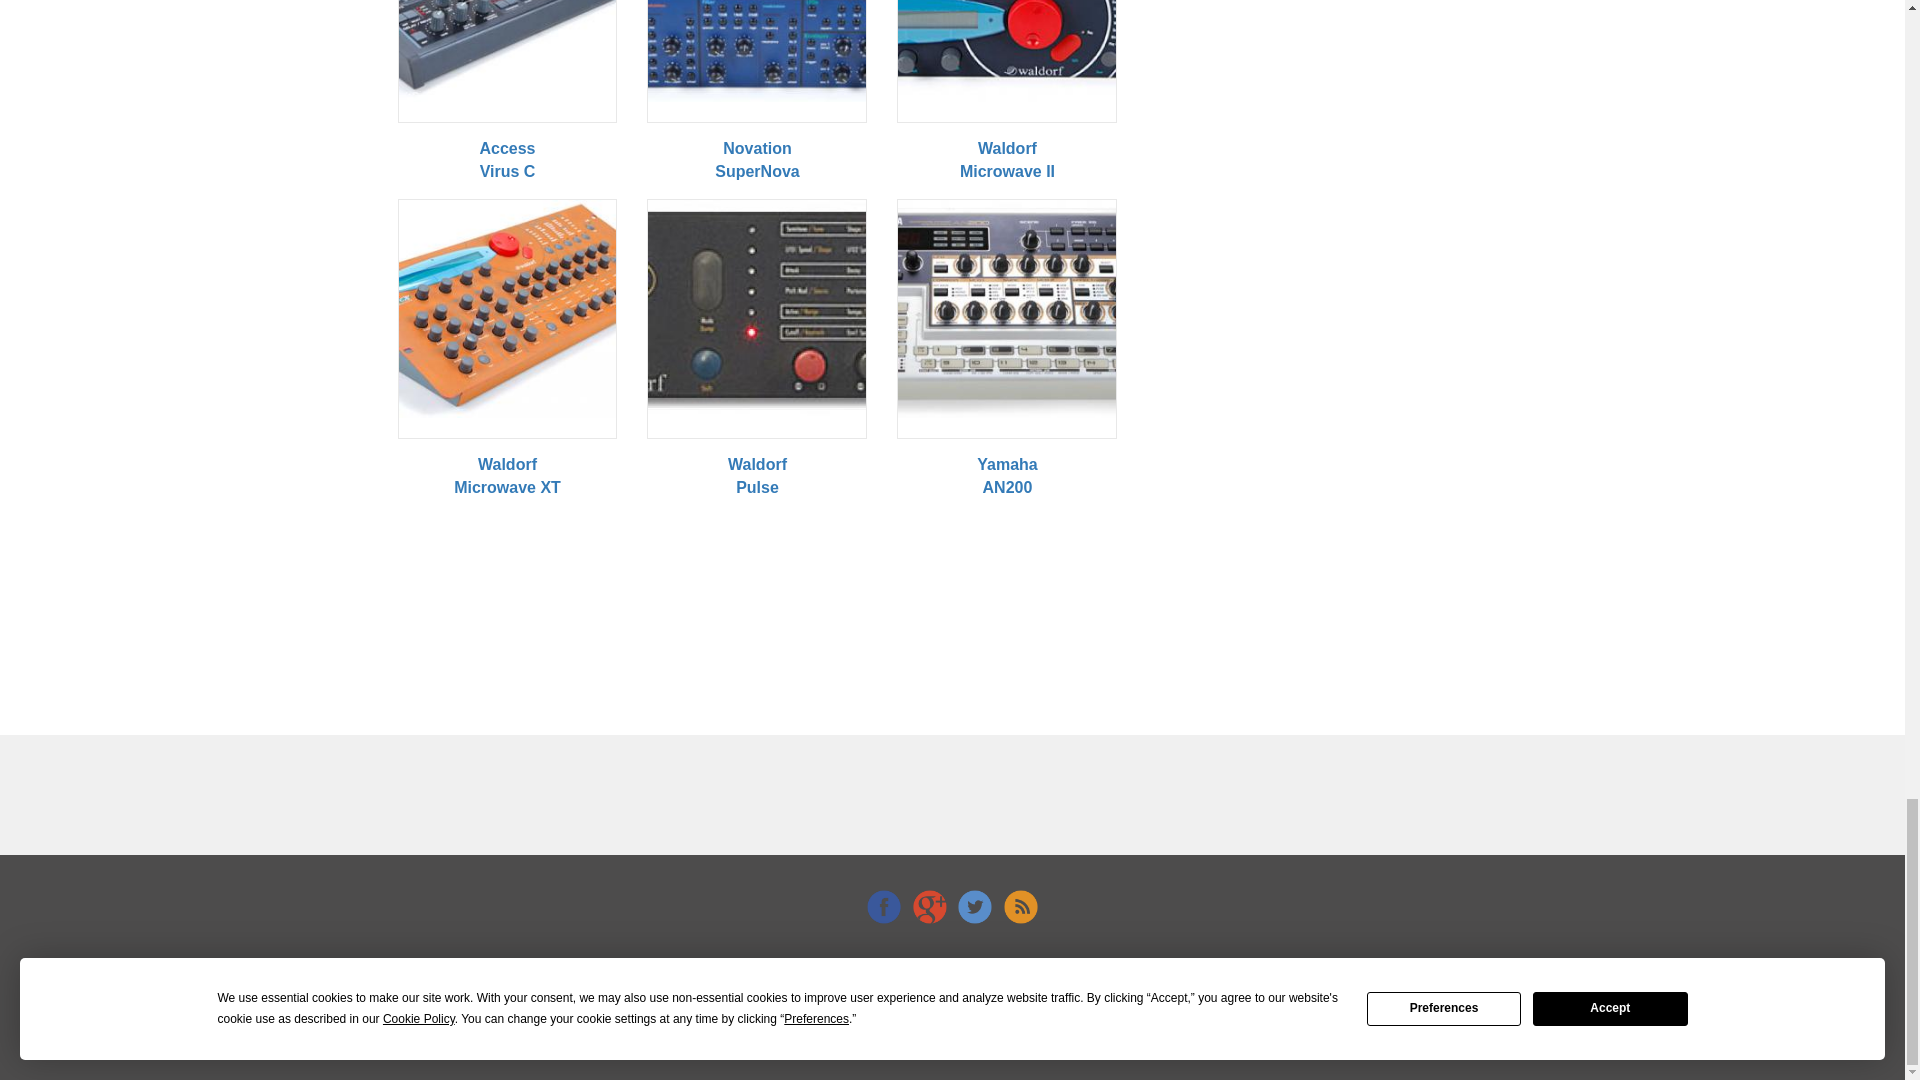 The width and height of the screenshot is (1920, 1080). I want to click on Follow us on Twitter, so click(975, 906).